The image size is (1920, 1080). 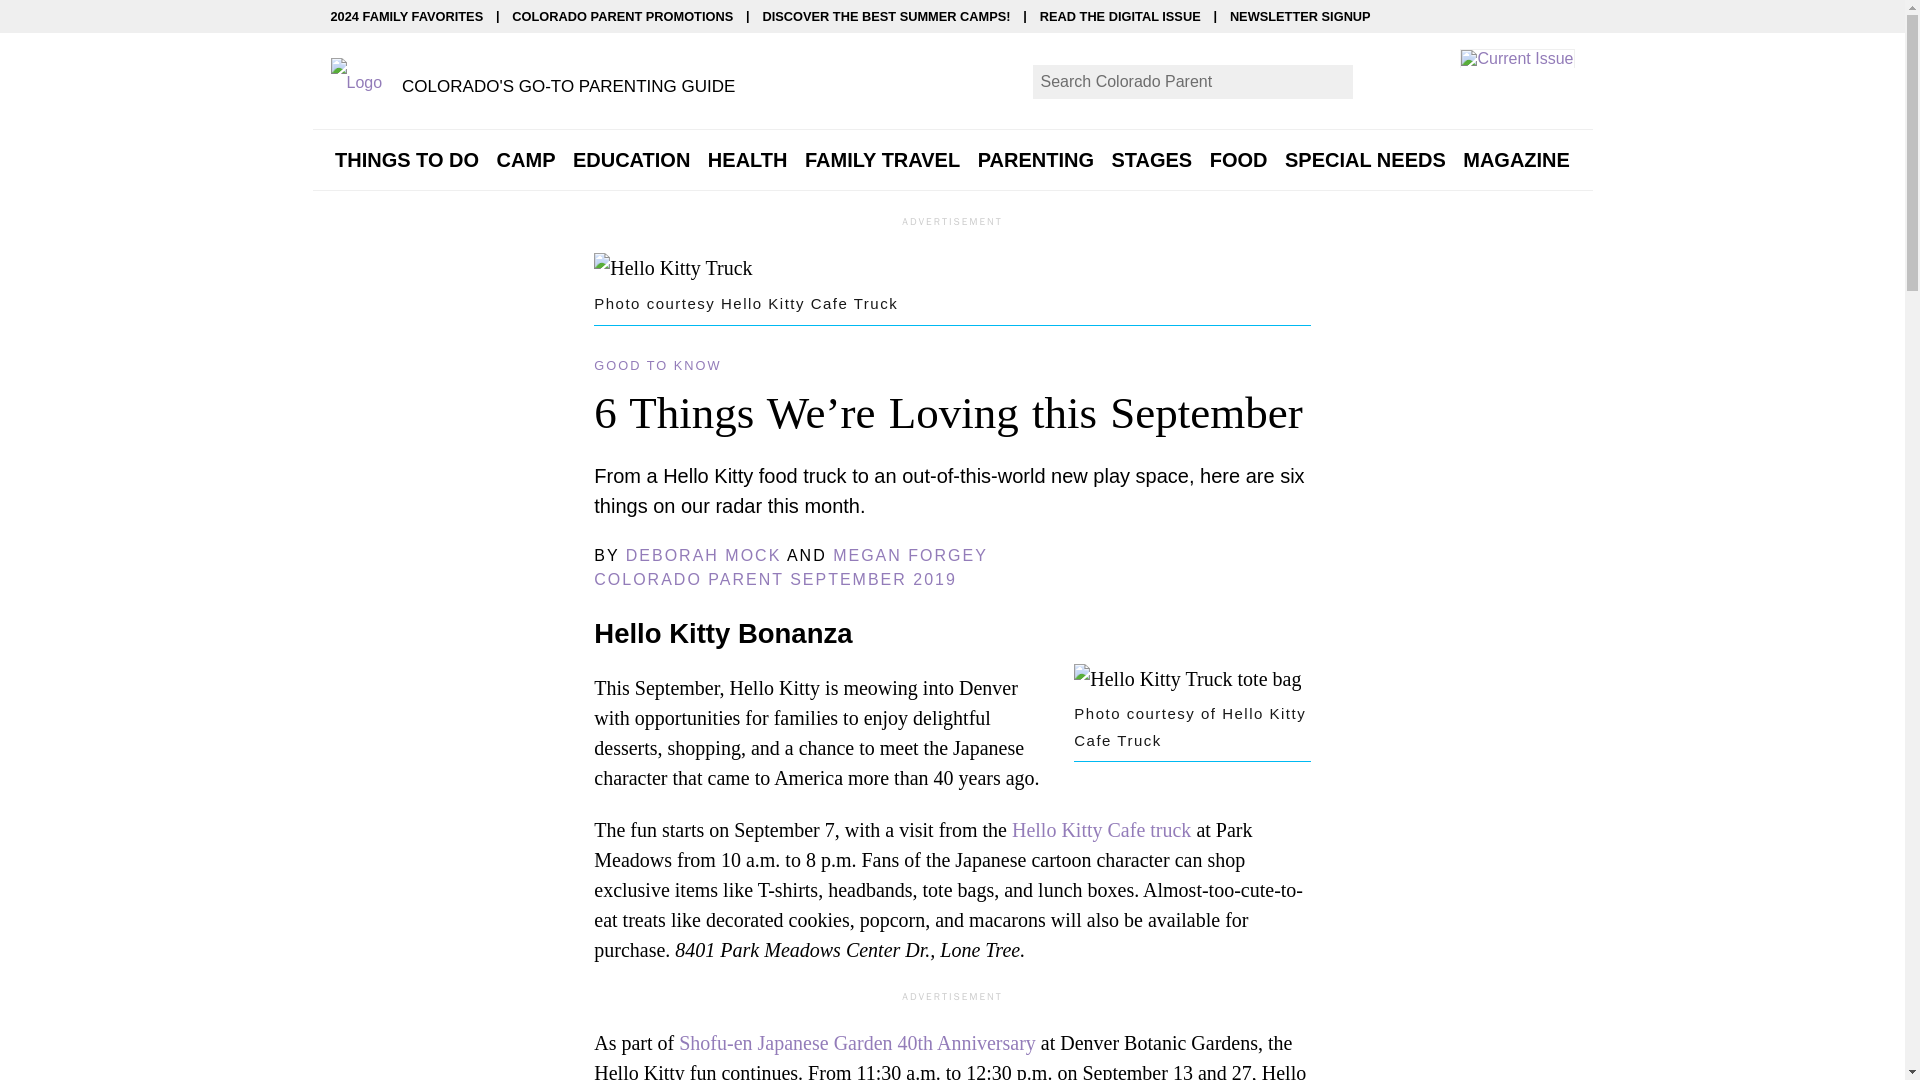 What do you see at coordinates (882, 160) in the screenshot?
I see `FAMILY TRAVEL` at bounding box center [882, 160].